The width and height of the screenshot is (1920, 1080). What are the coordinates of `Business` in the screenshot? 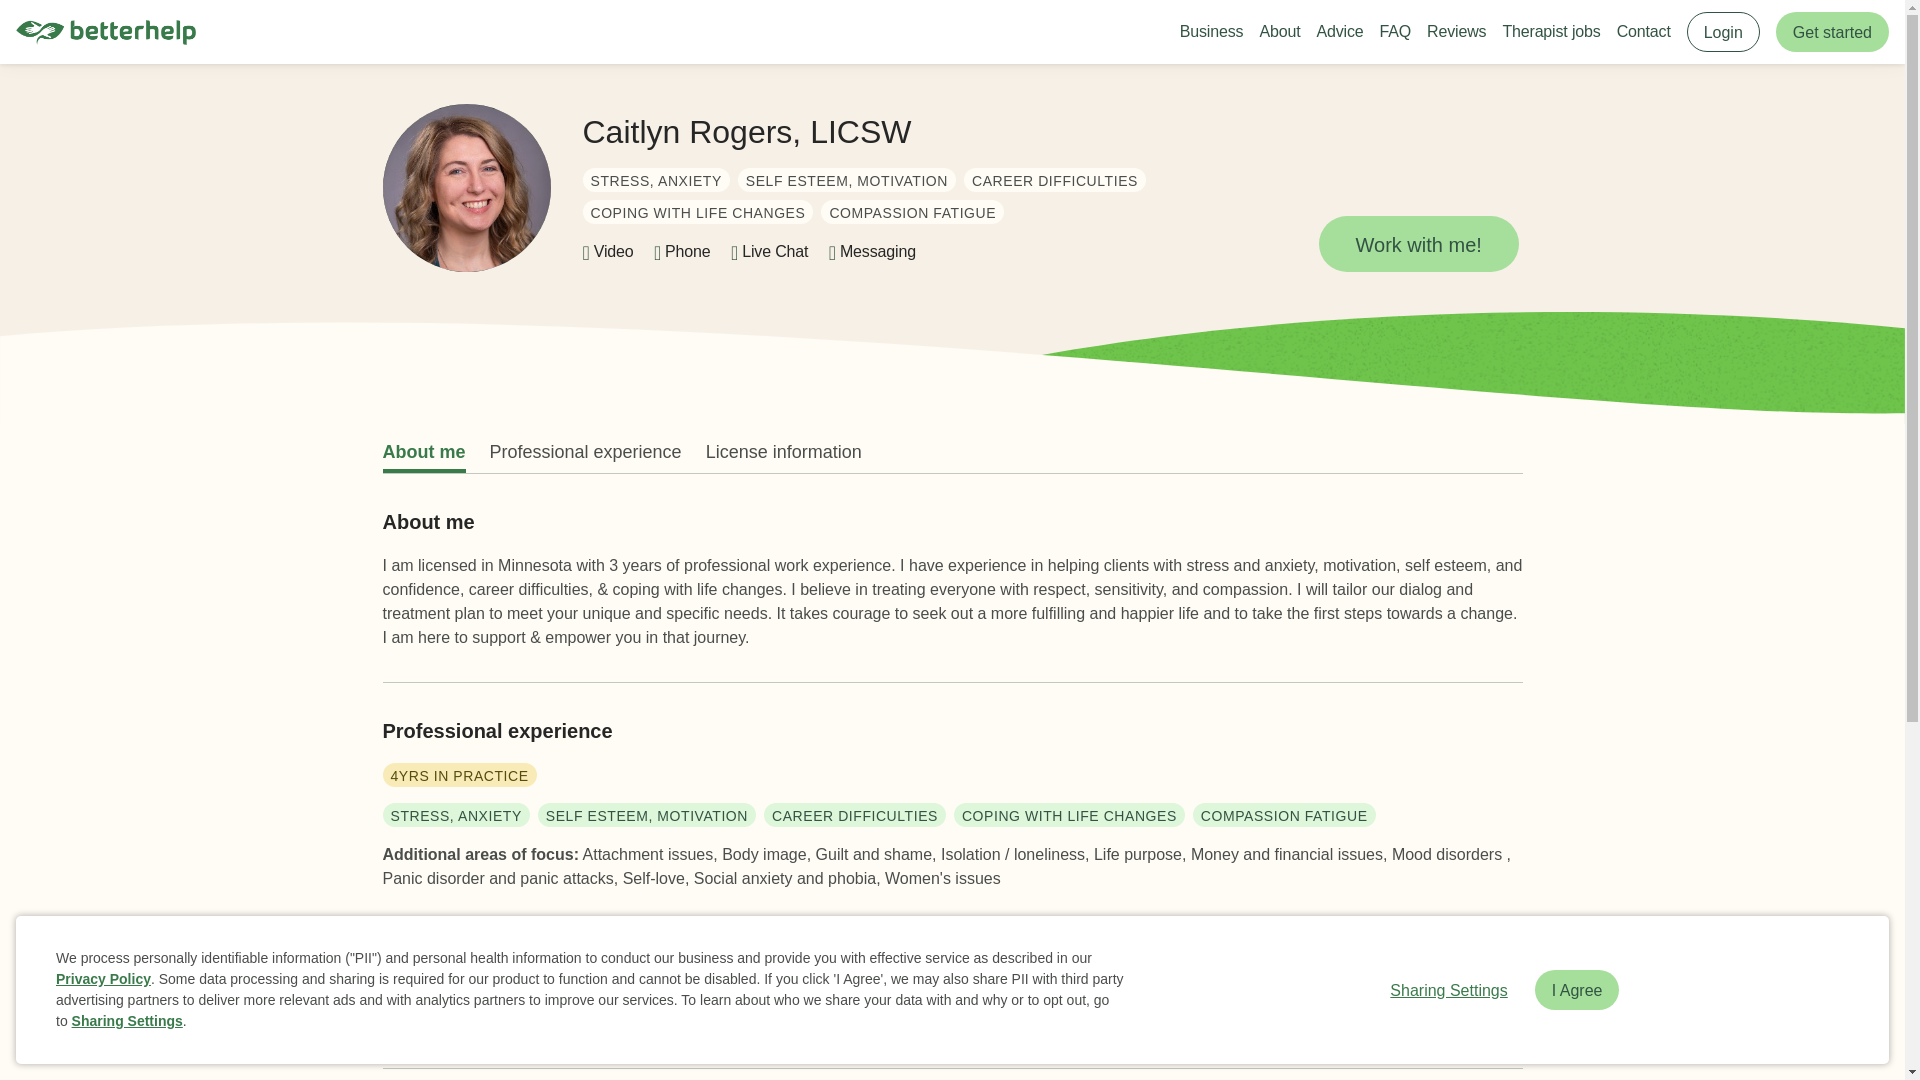 It's located at (1212, 32).